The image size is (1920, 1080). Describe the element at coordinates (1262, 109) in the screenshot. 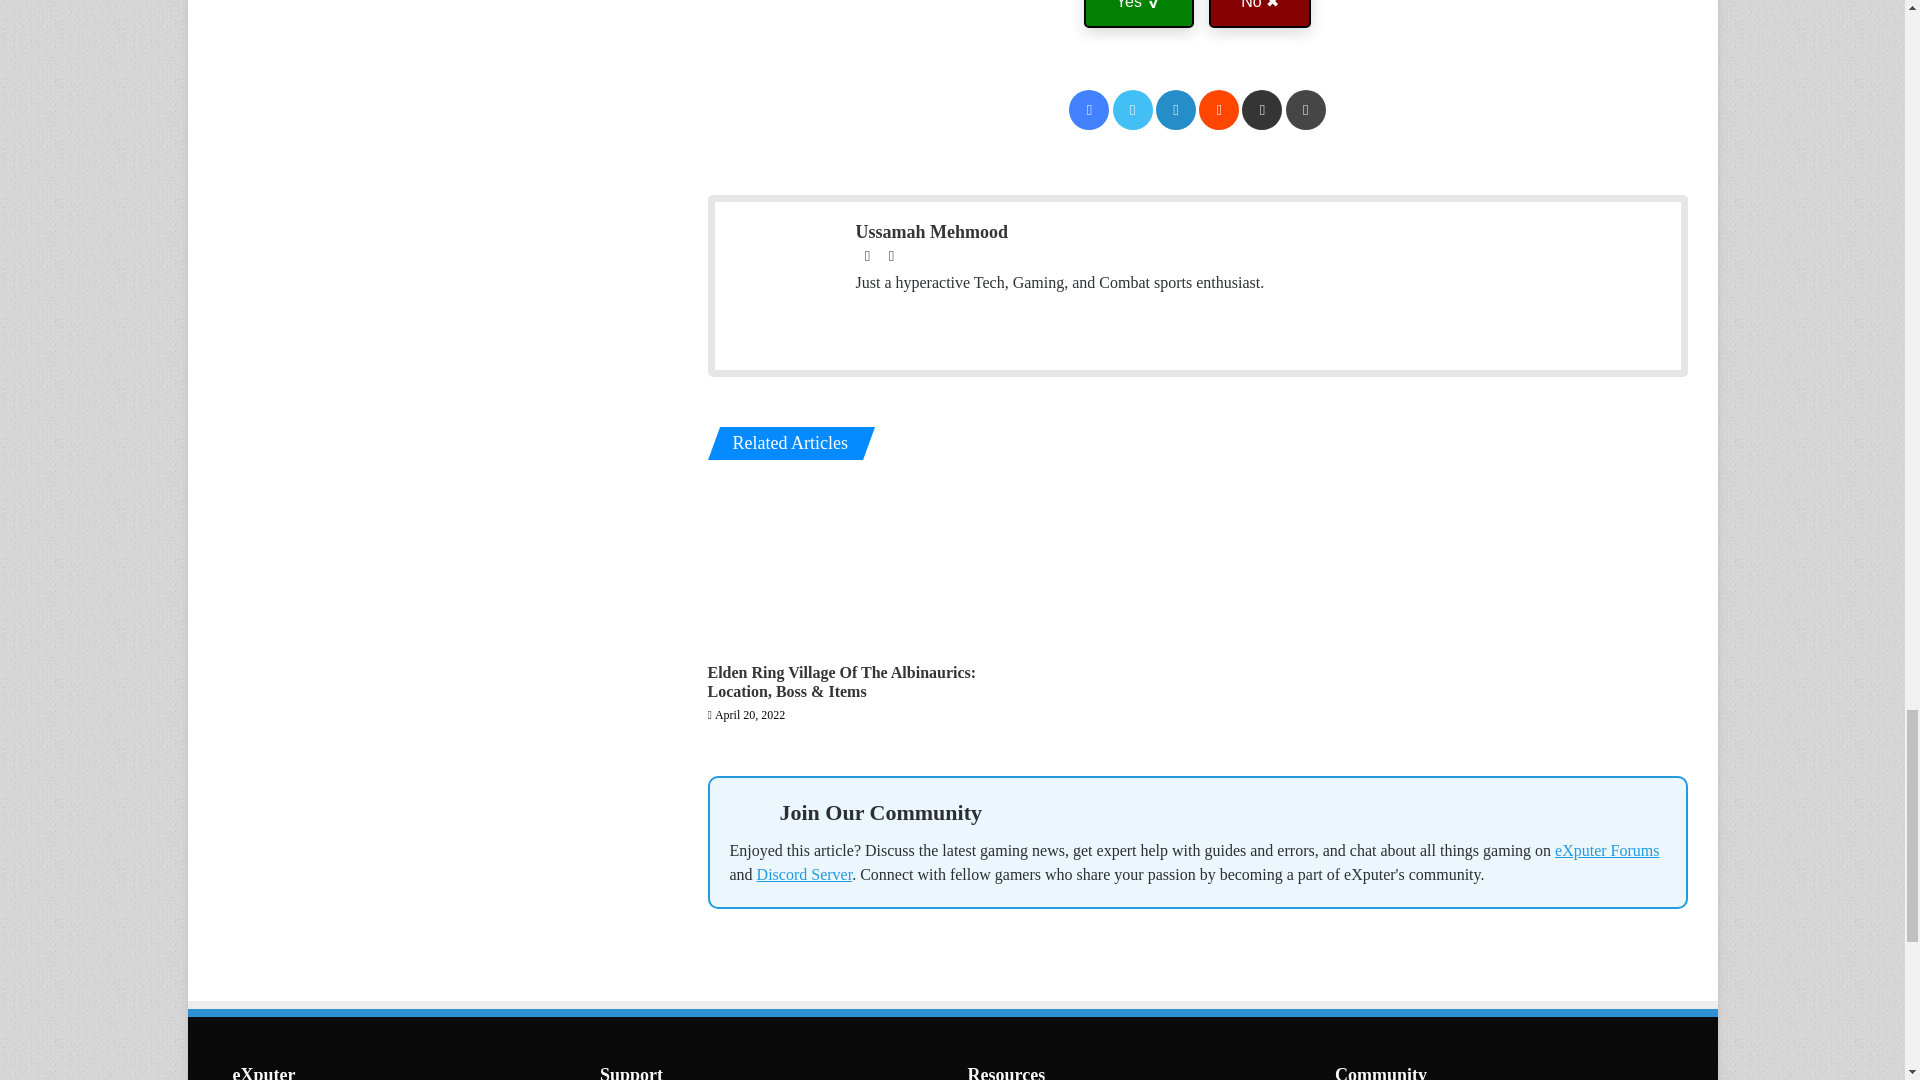

I see `Share via Email` at that location.